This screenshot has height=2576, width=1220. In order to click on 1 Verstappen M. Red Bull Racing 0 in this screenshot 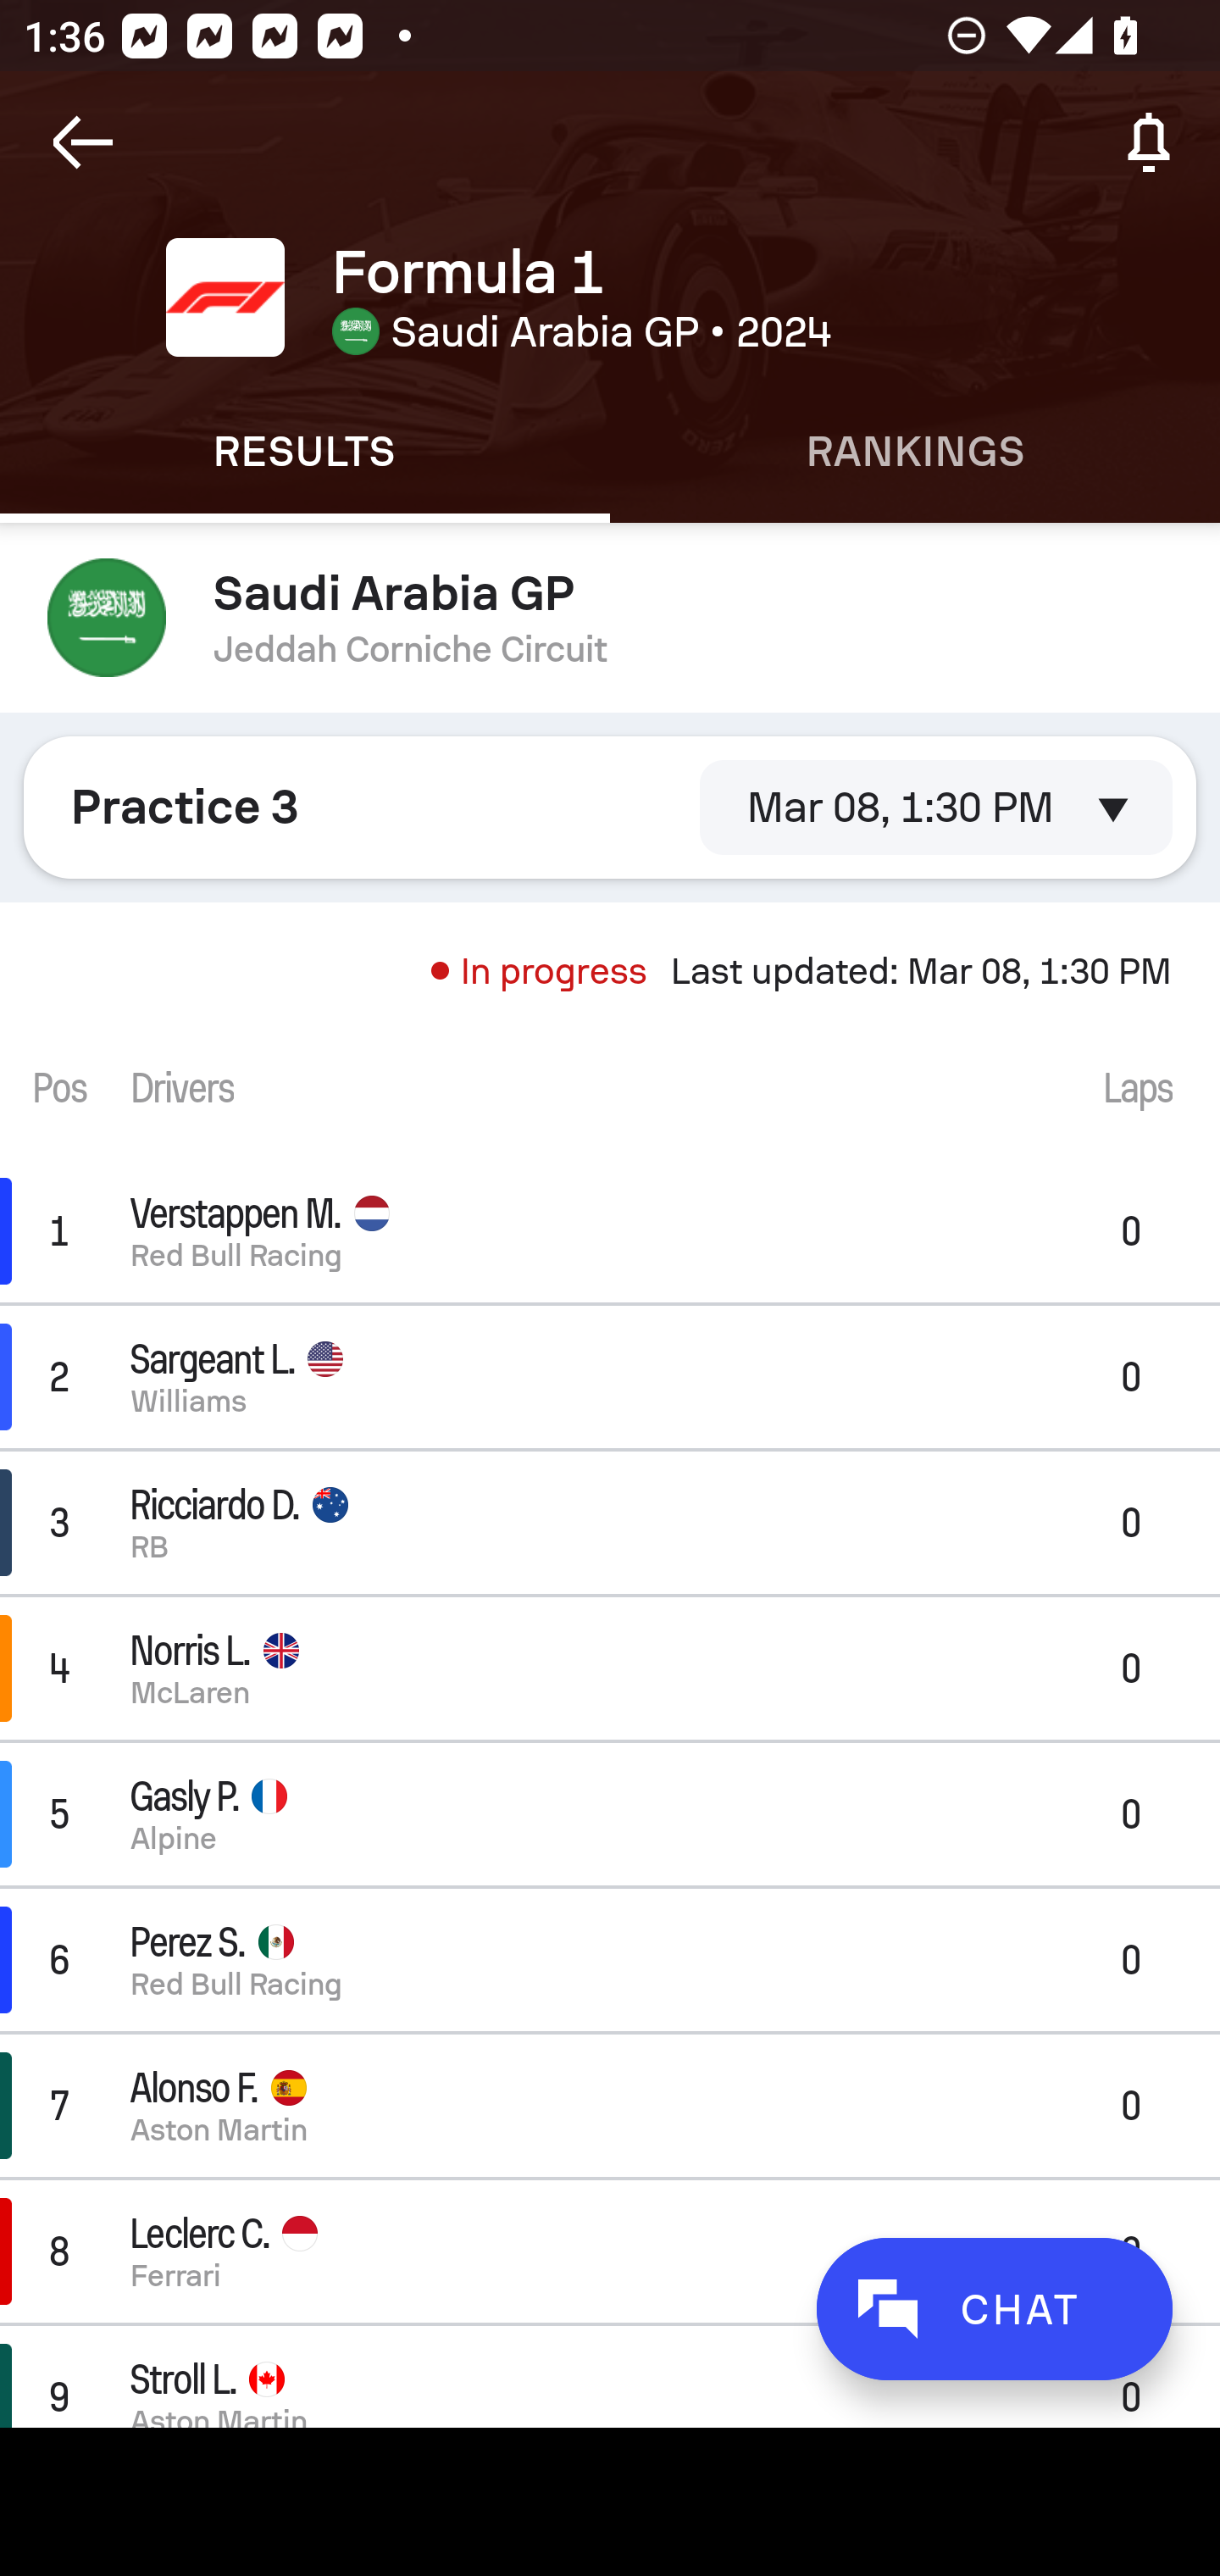, I will do `click(610, 1231)`.